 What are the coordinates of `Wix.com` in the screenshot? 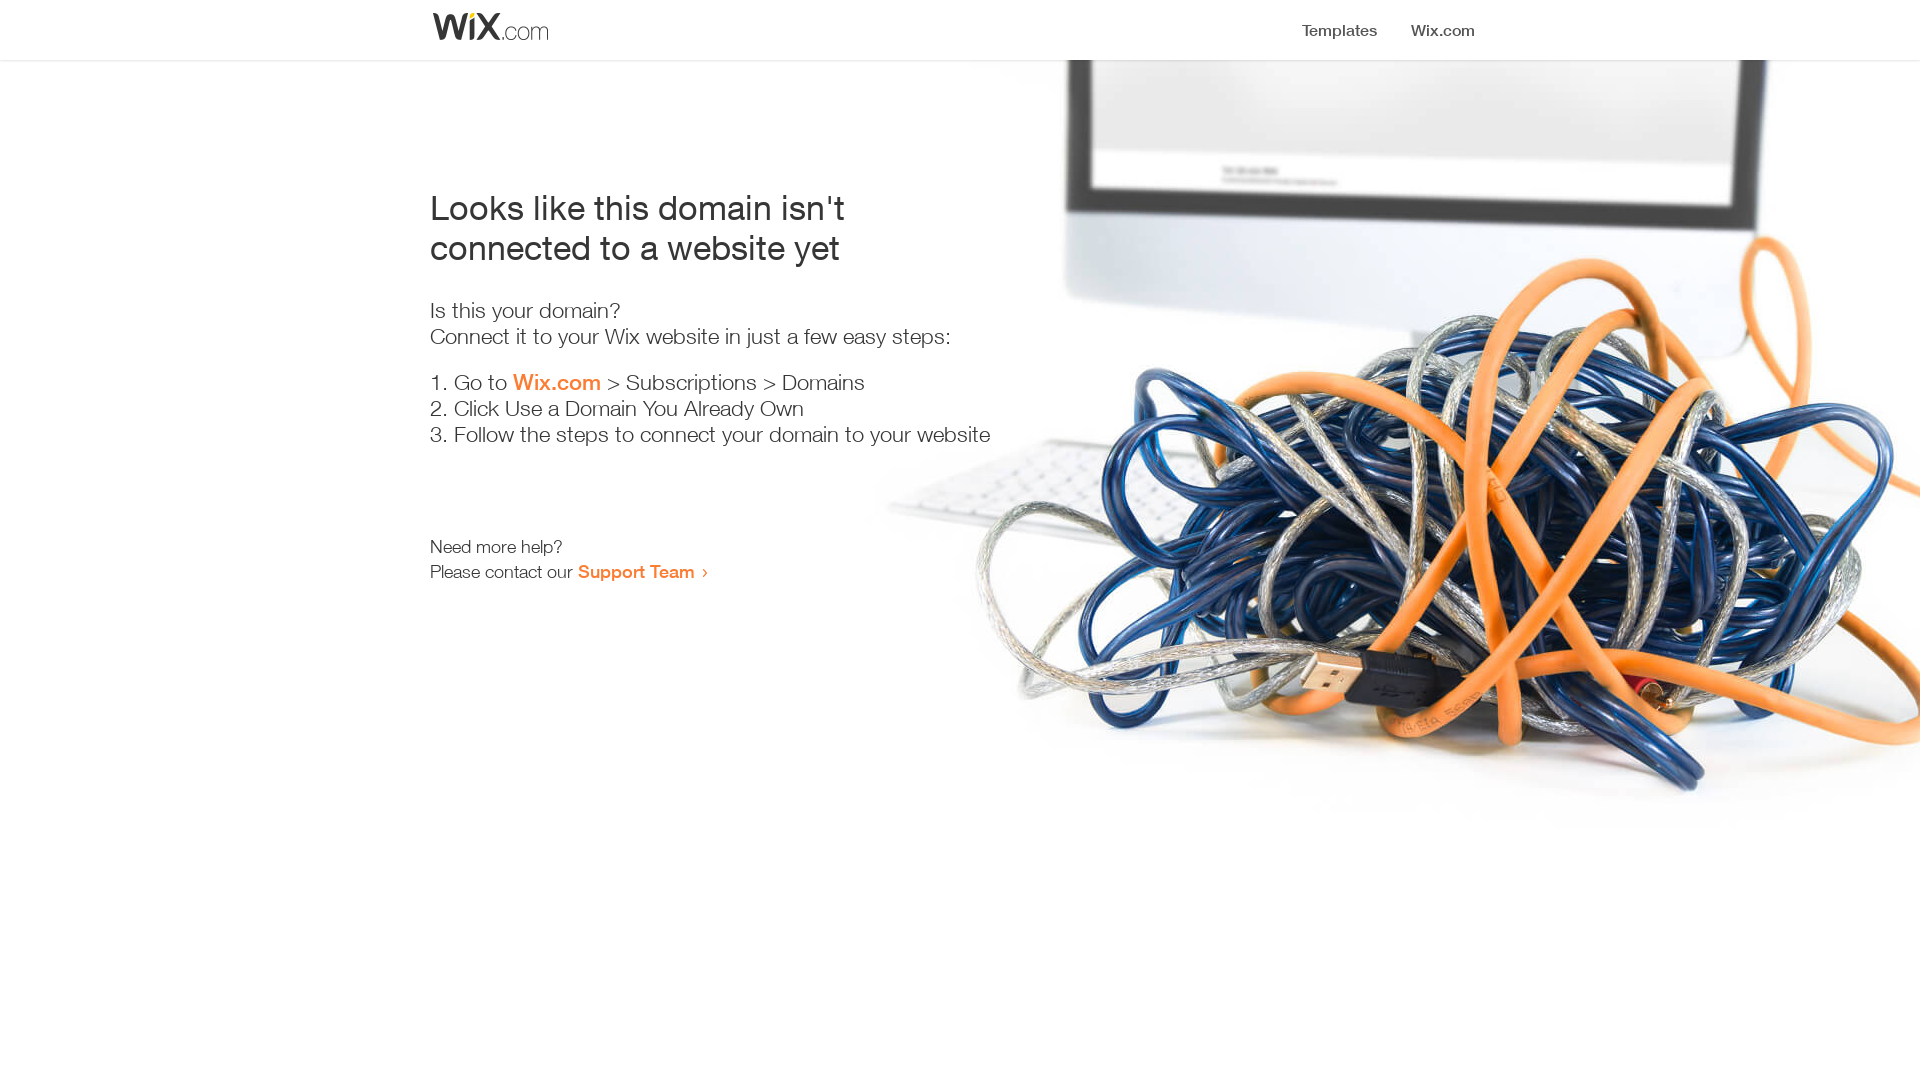 It's located at (557, 382).